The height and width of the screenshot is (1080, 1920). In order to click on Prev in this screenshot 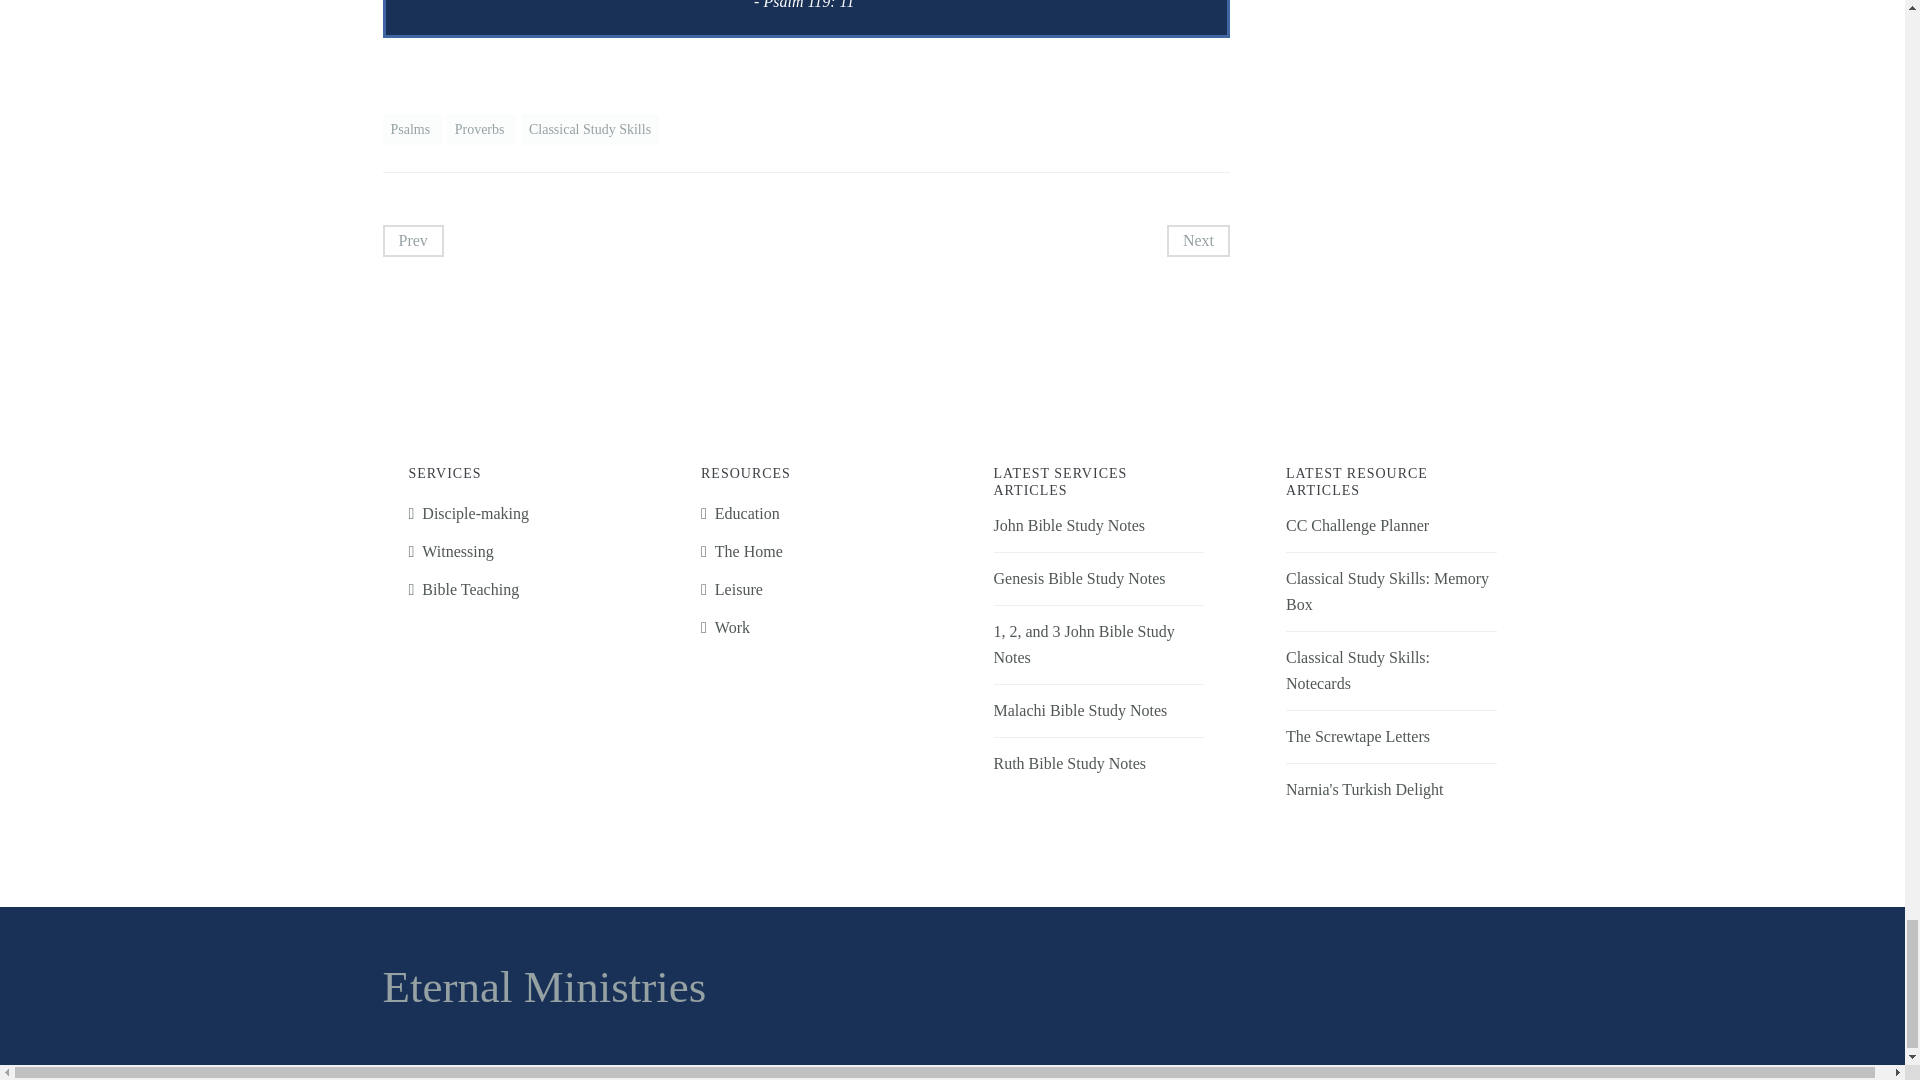, I will do `click(412, 240)`.